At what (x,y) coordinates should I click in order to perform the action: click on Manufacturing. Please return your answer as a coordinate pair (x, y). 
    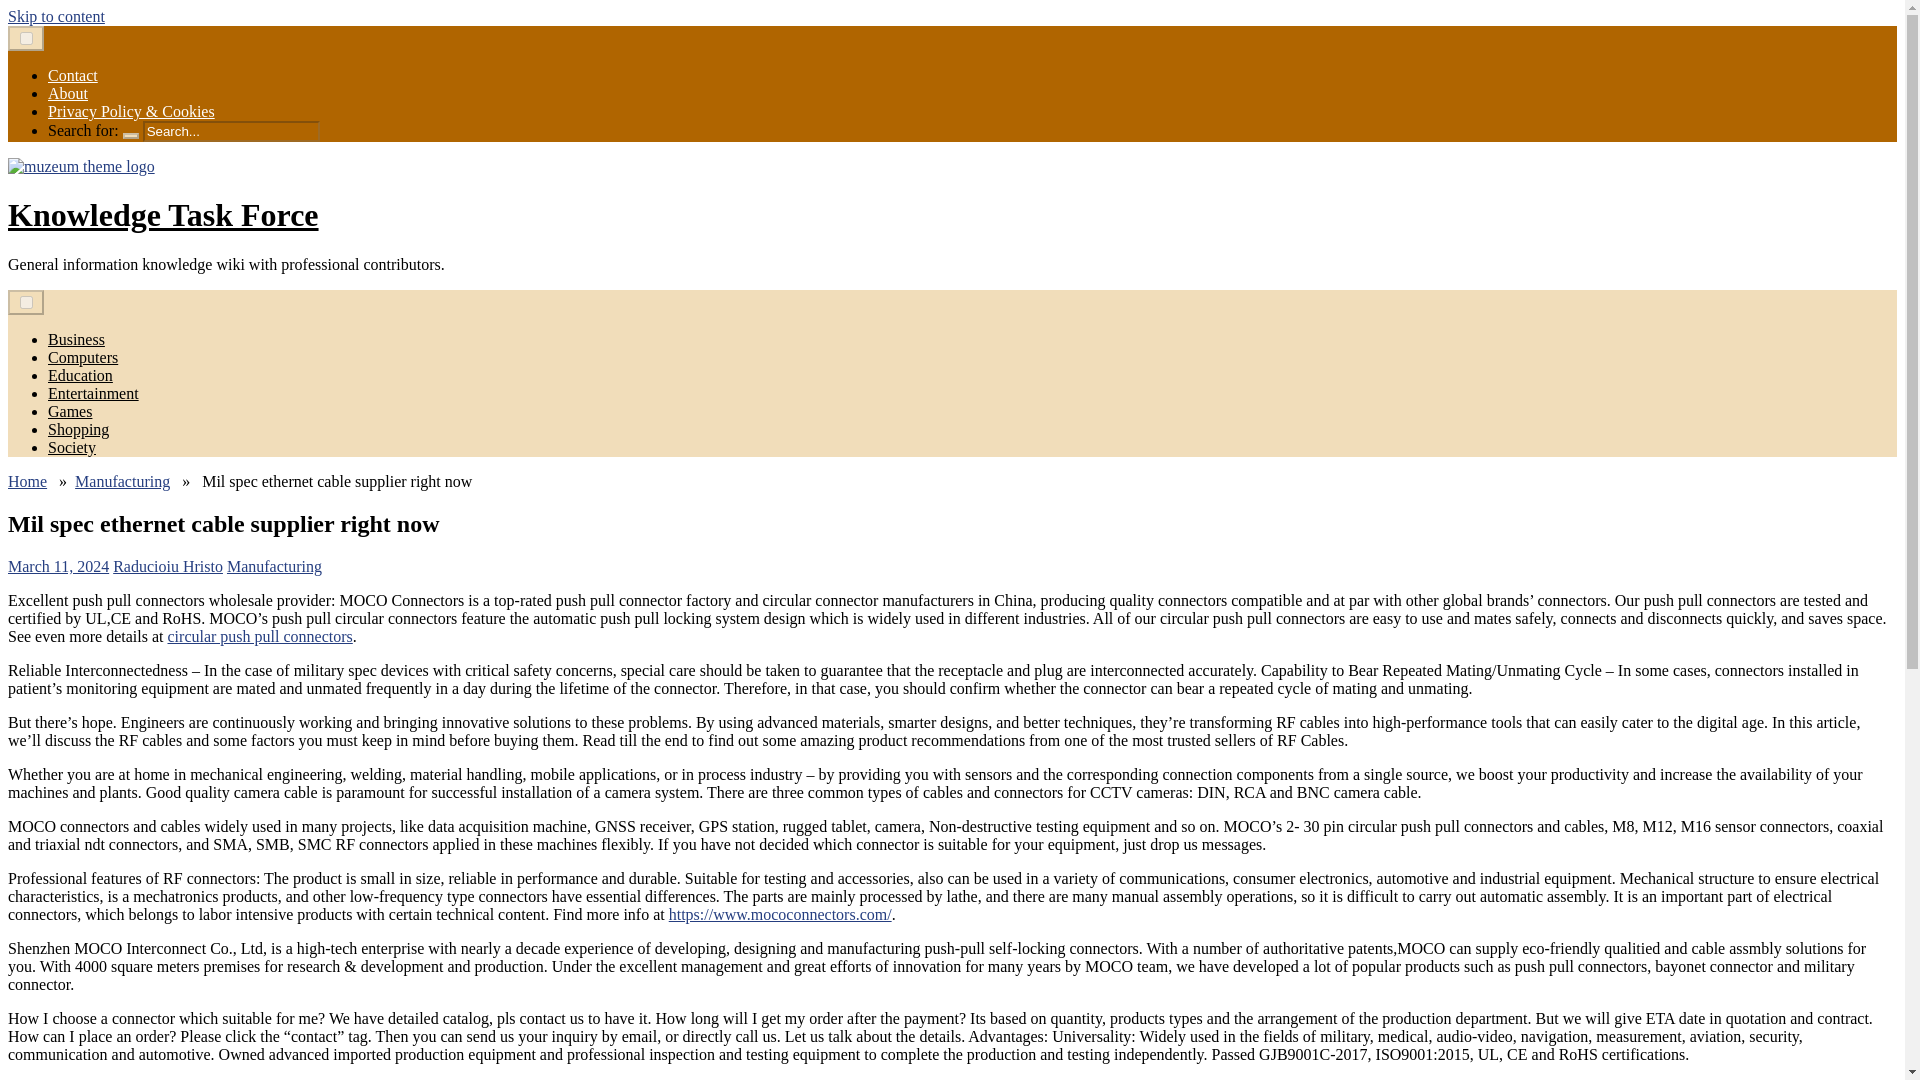
    Looking at the image, I should click on (122, 482).